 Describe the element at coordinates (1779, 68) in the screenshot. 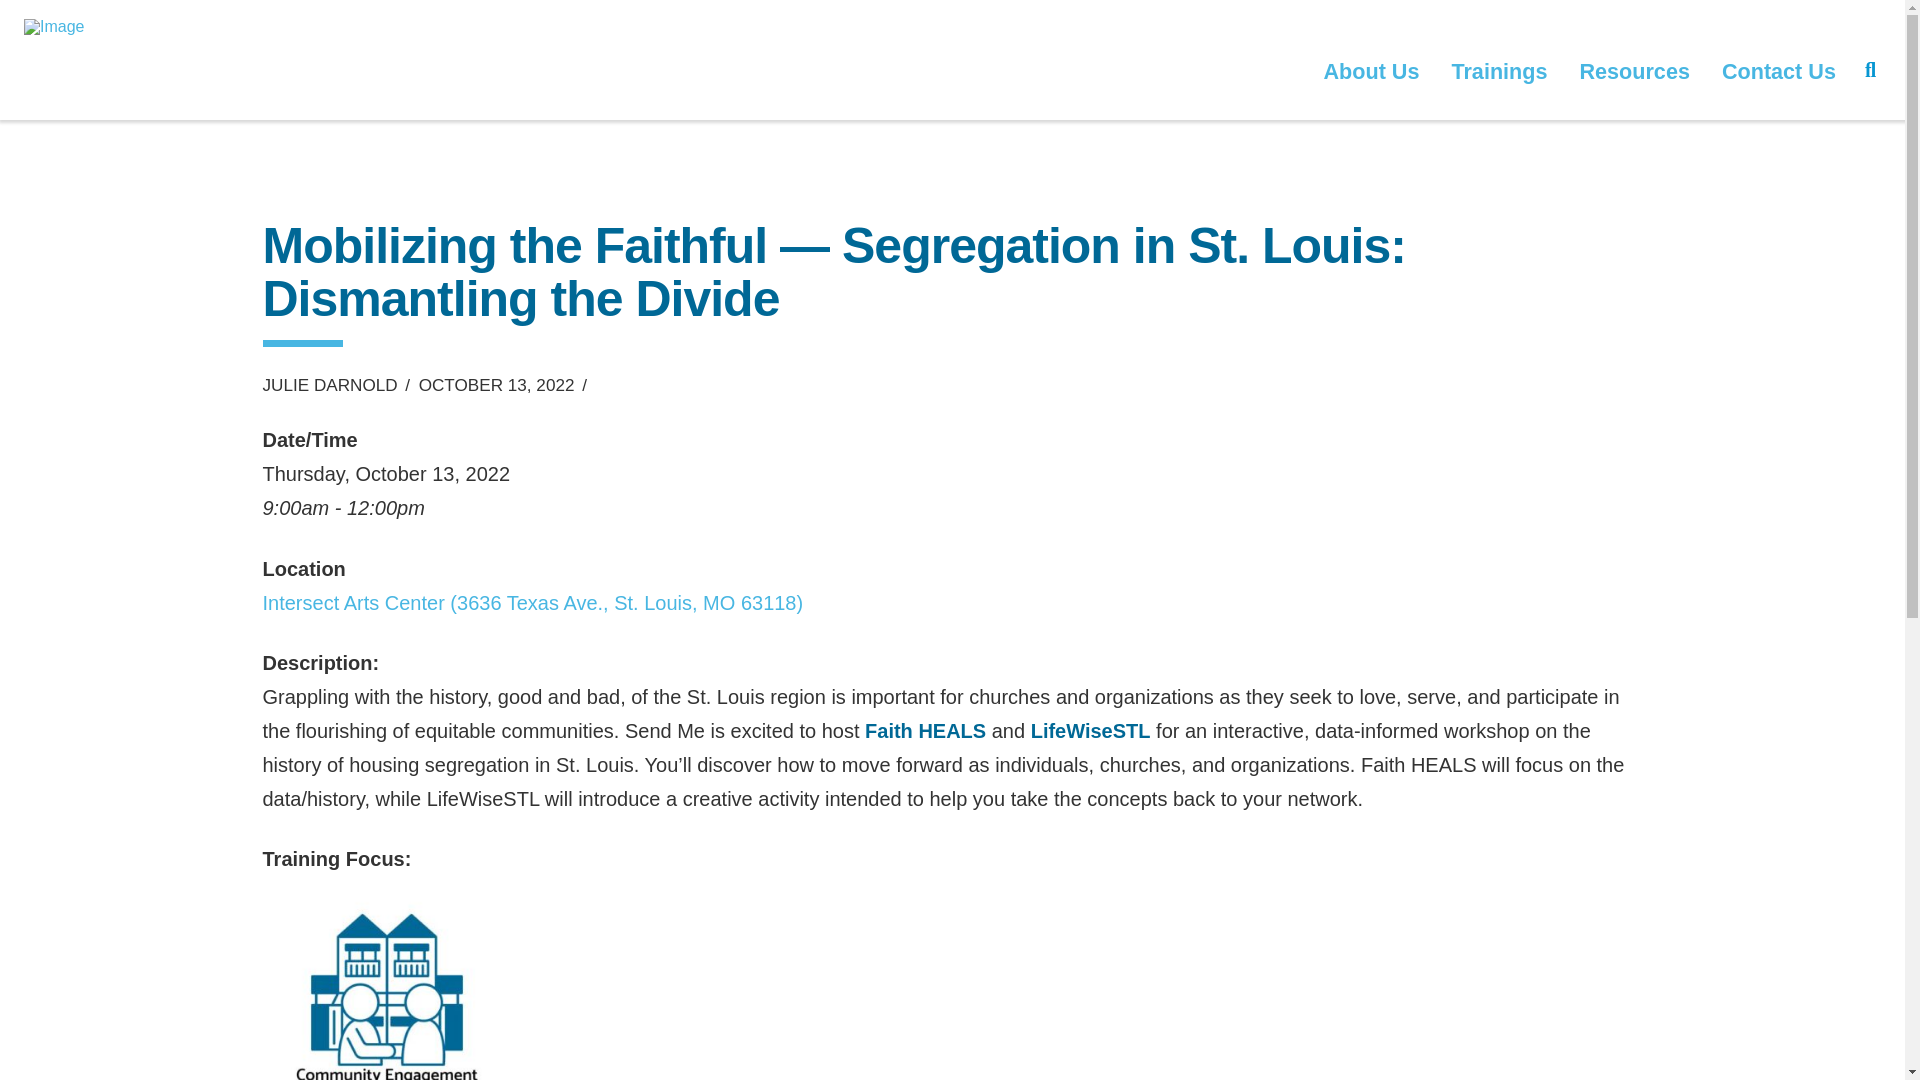

I see `Contact Us` at that location.